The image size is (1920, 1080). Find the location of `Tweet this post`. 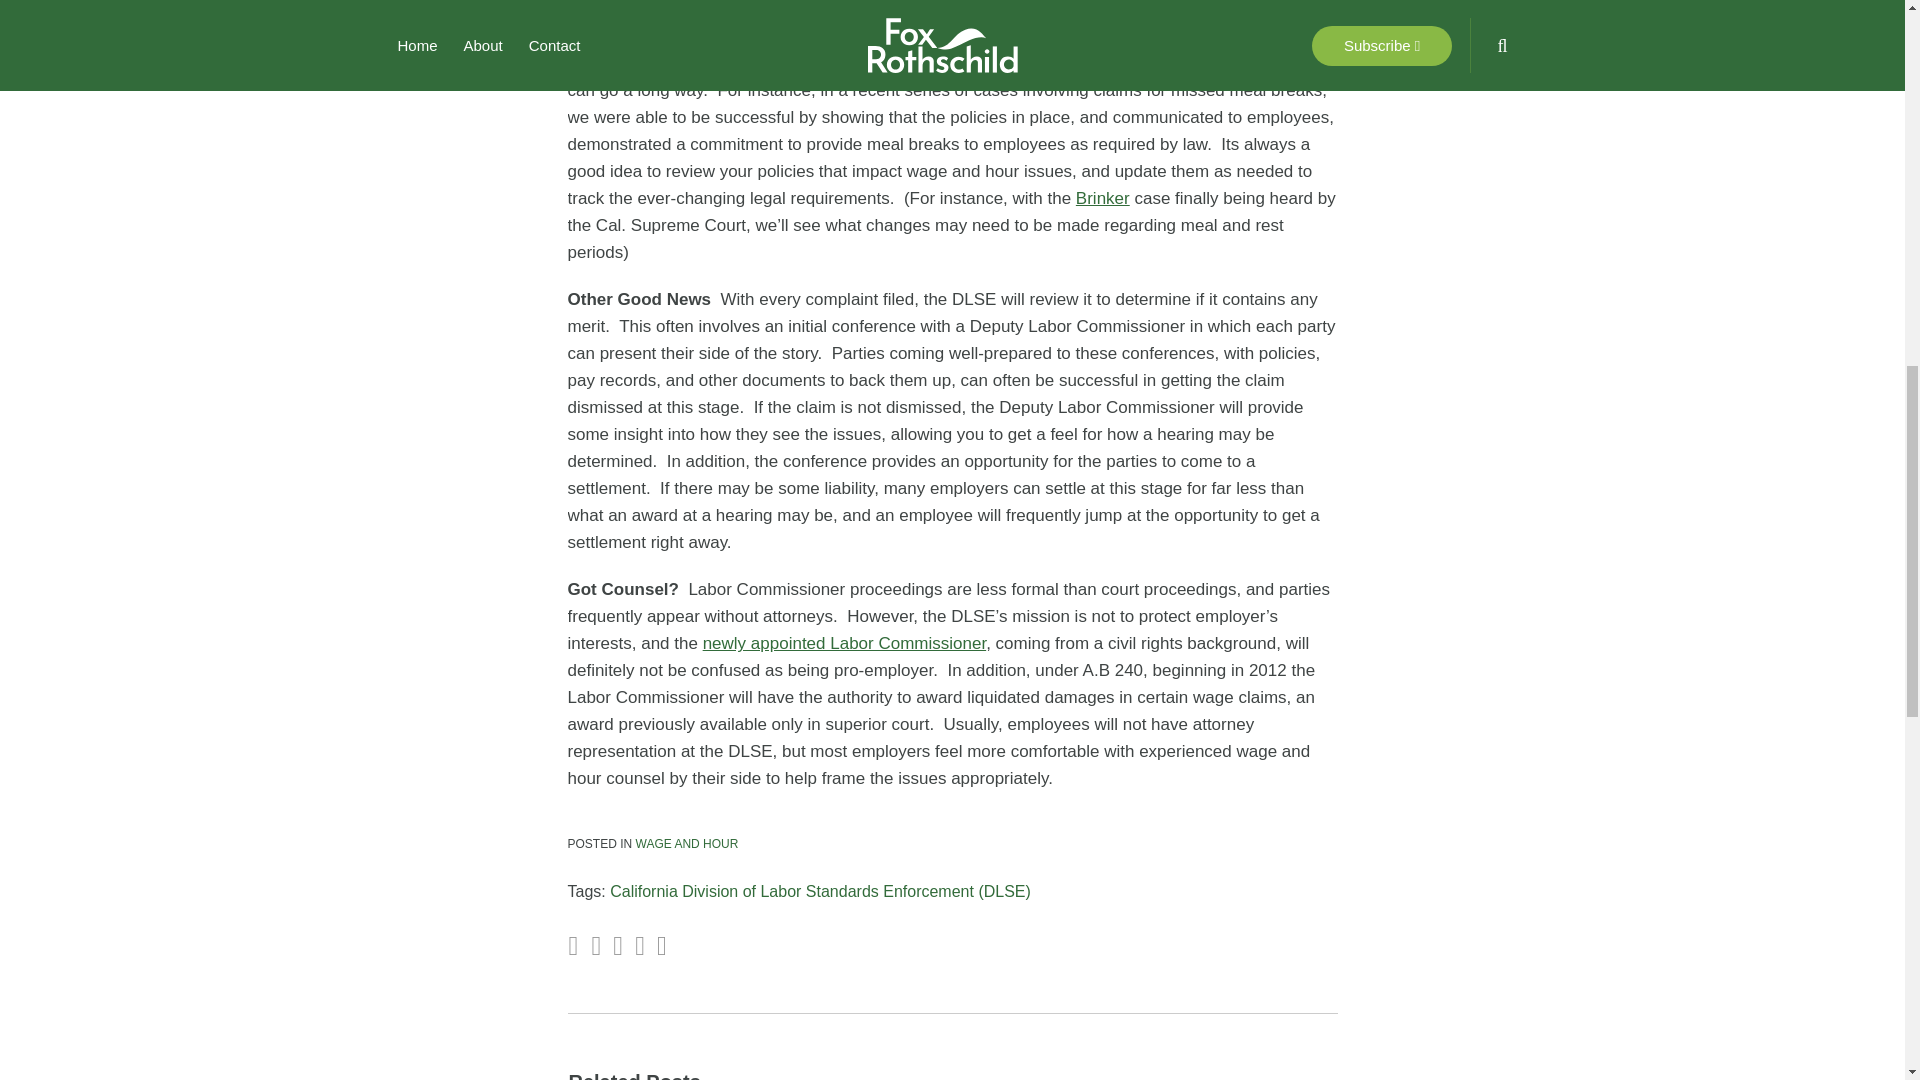

Tweet this post is located at coordinates (617, 946).